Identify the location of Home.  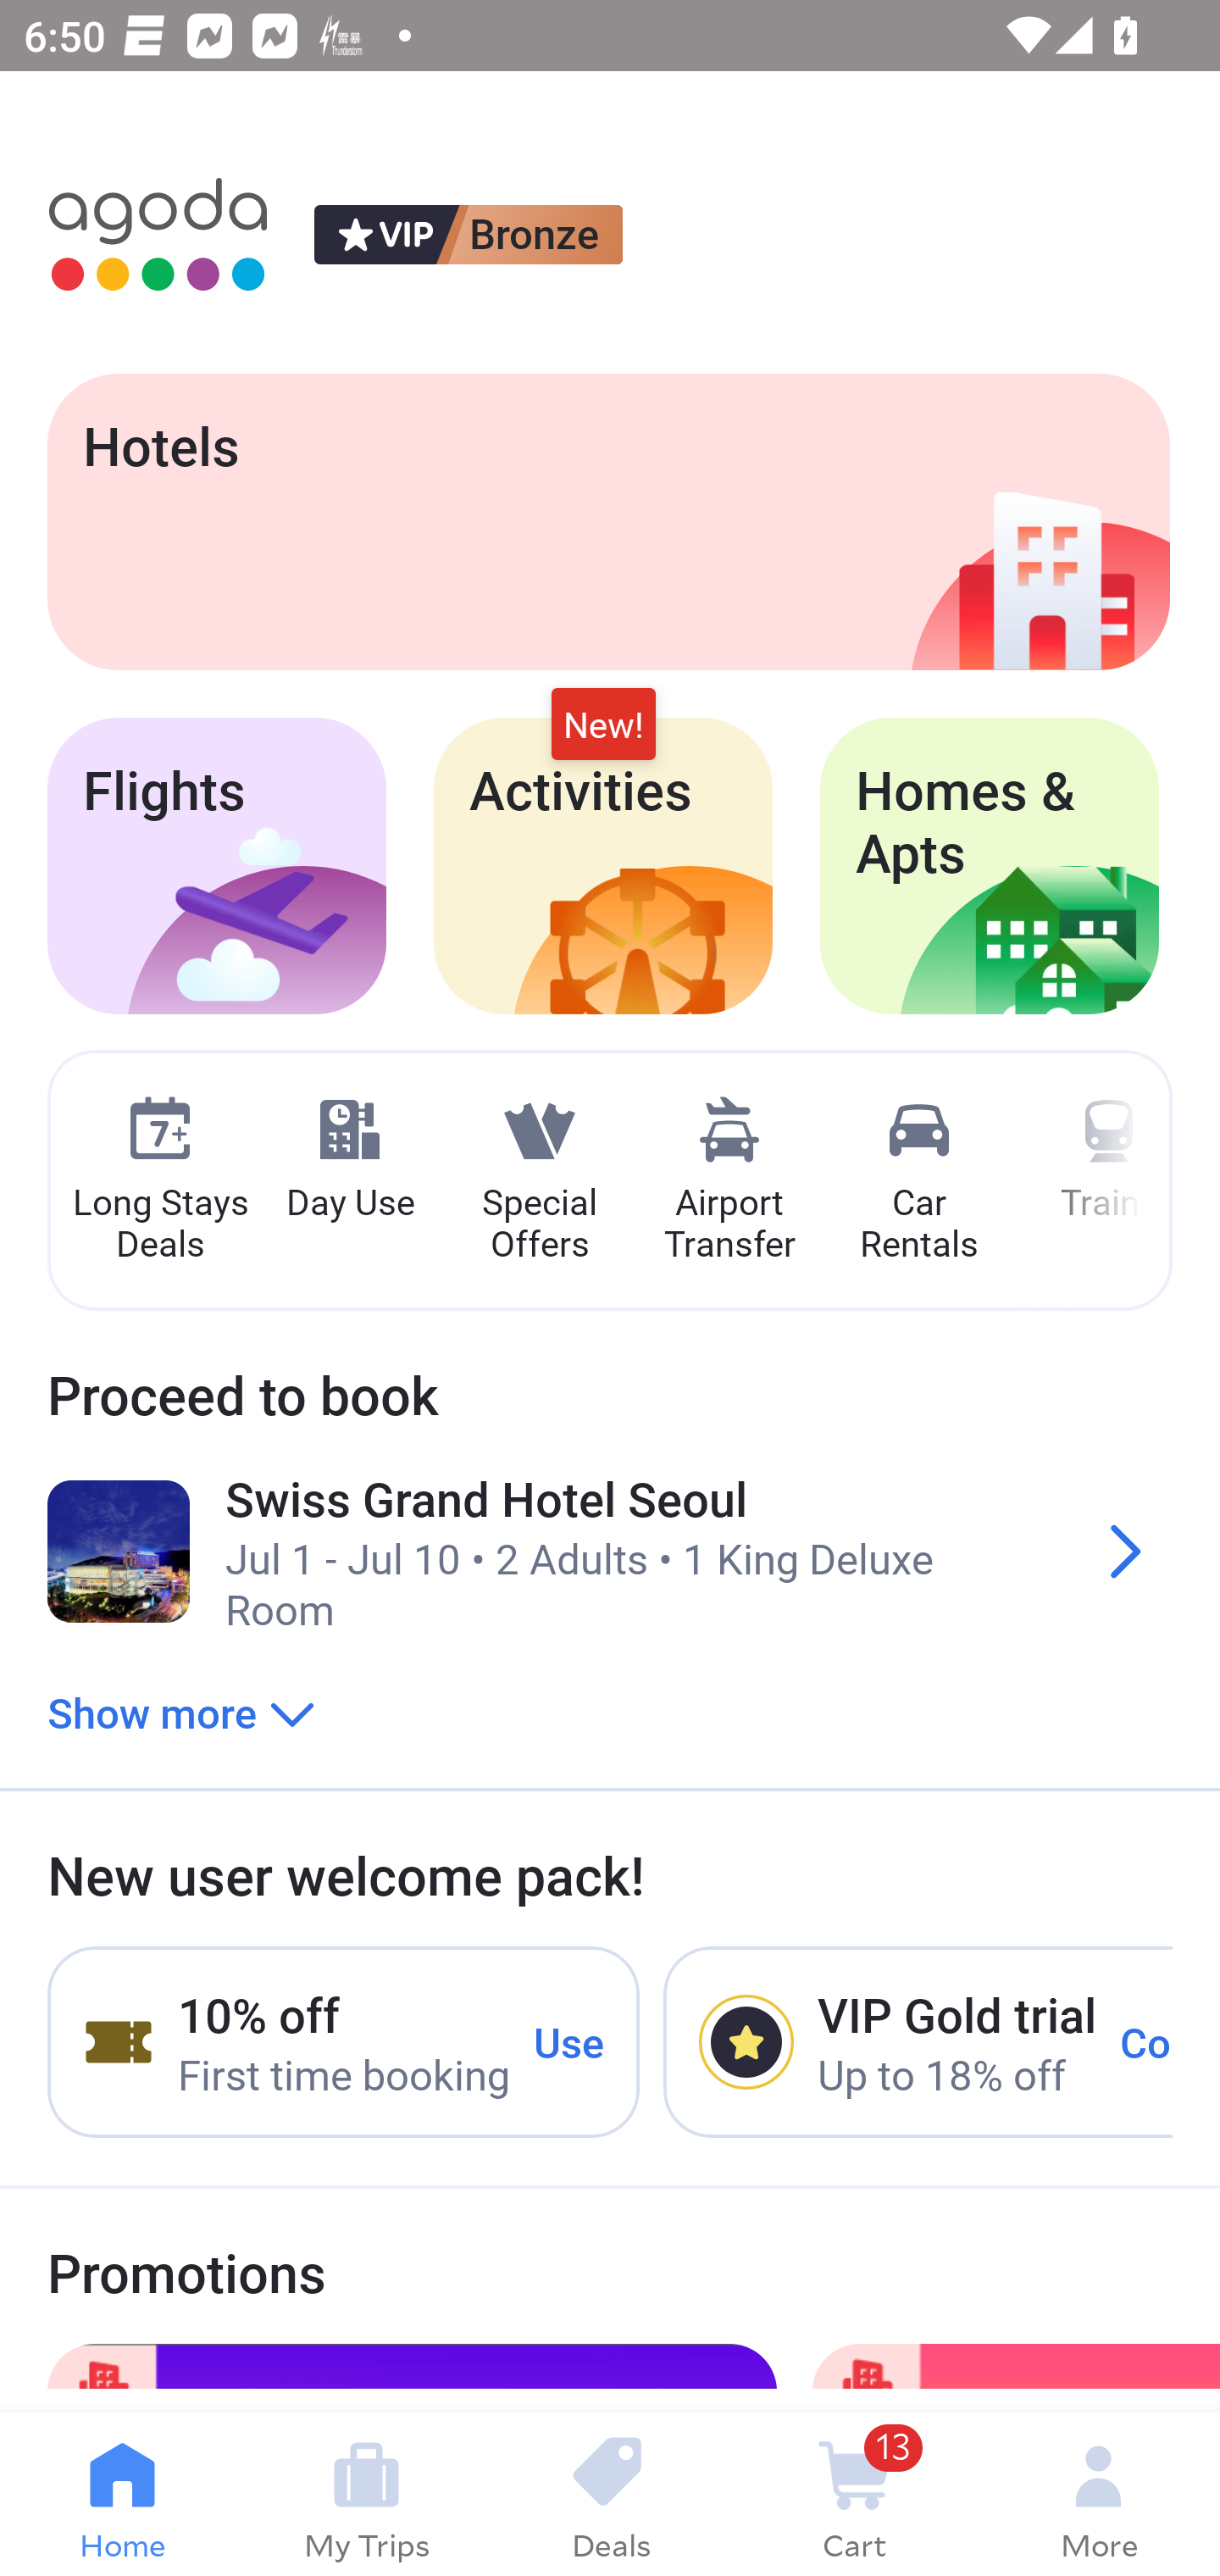
(122, 2495).